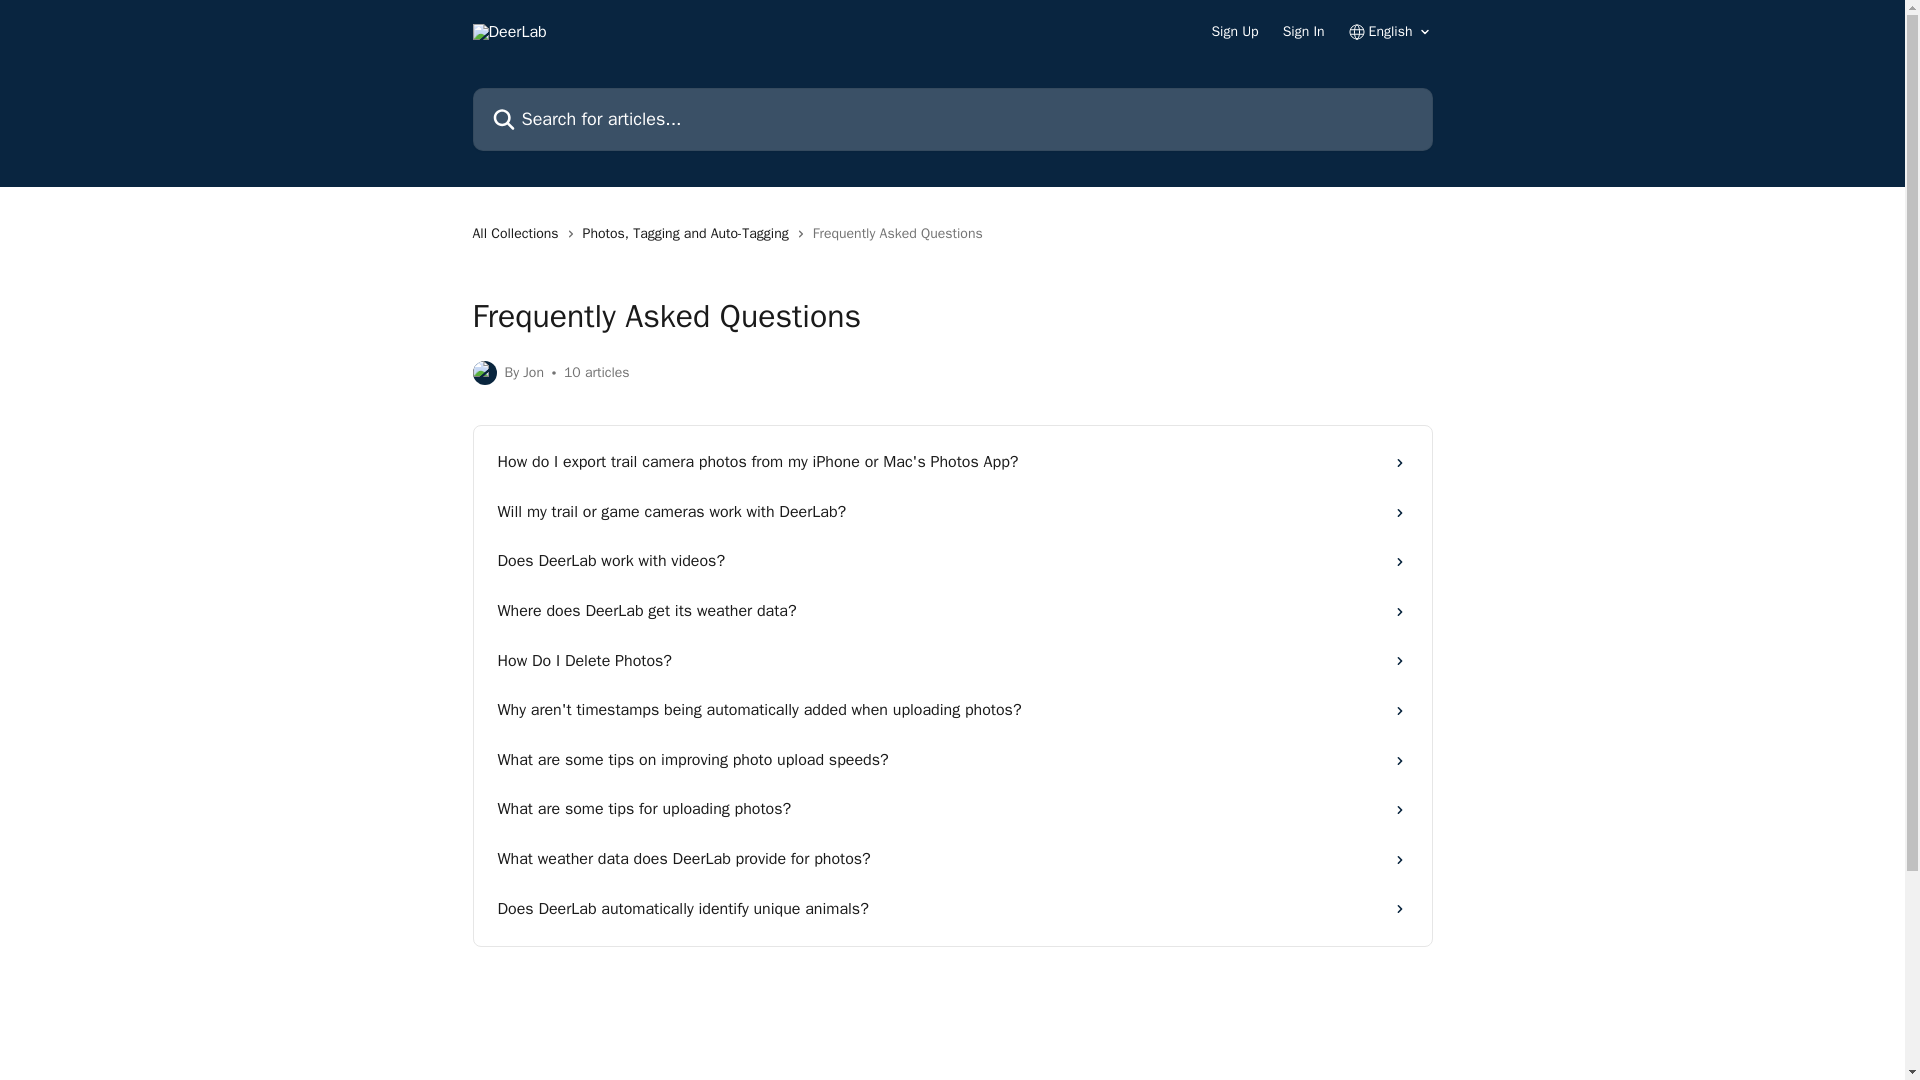 This screenshot has height=1080, width=1920. Describe the element at coordinates (1234, 31) in the screenshot. I see `Sign Up` at that location.